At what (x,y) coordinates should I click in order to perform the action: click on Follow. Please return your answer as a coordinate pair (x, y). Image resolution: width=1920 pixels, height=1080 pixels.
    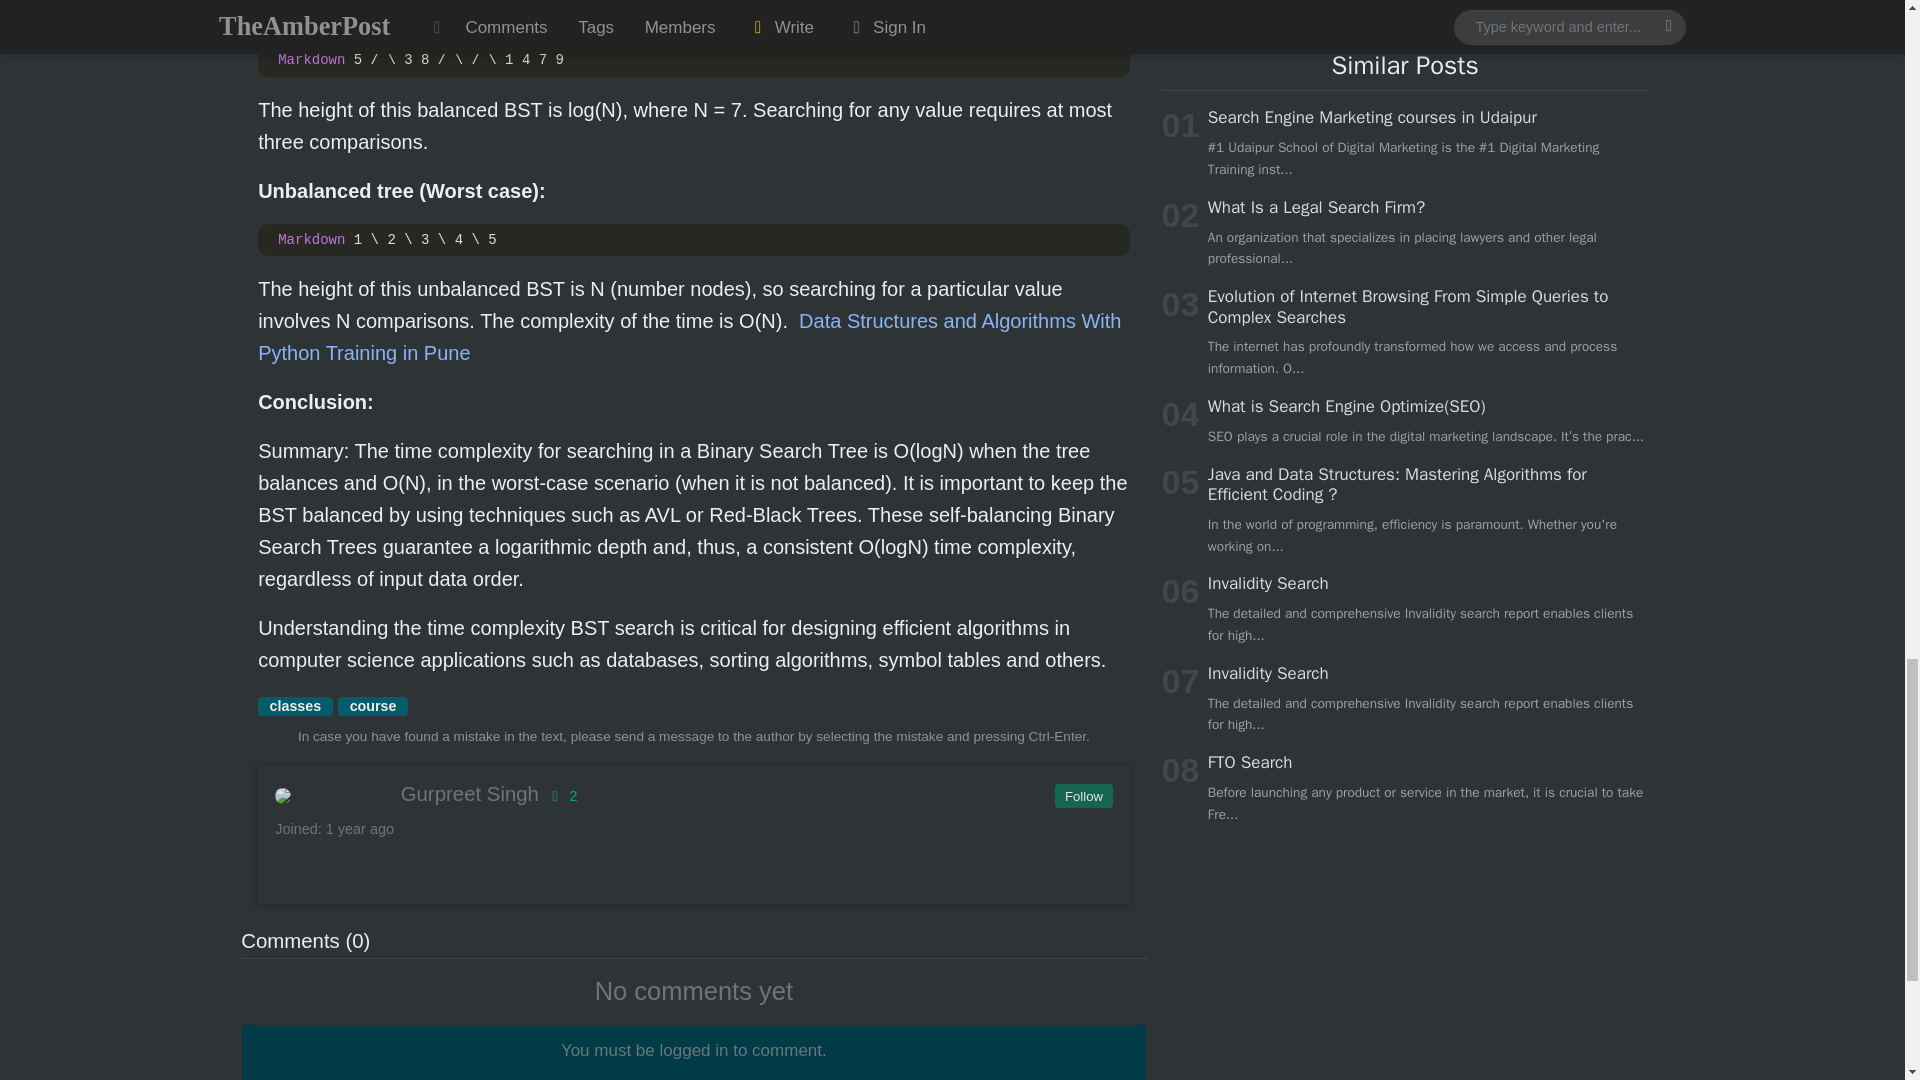
    Looking at the image, I should click on (1082, 796).